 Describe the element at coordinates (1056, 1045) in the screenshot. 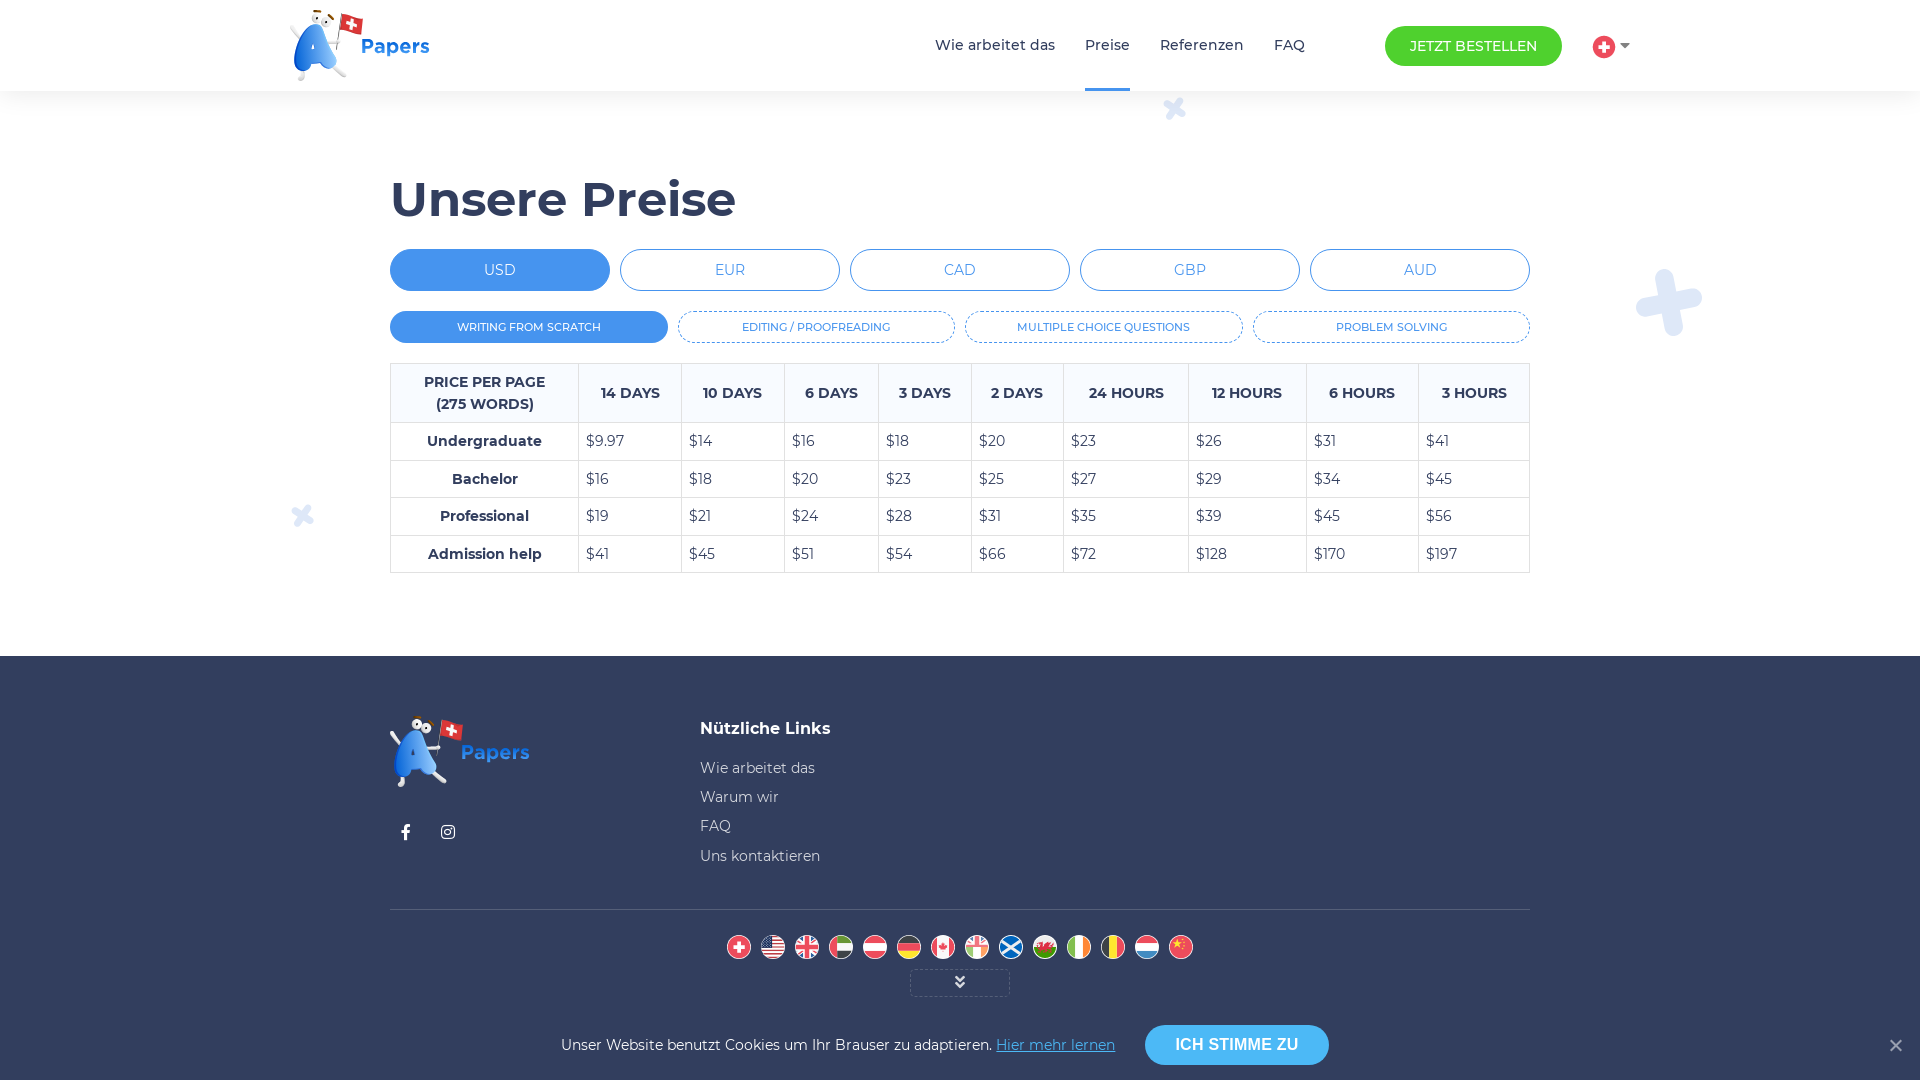

I see `Hier mehr lernen` at that location.